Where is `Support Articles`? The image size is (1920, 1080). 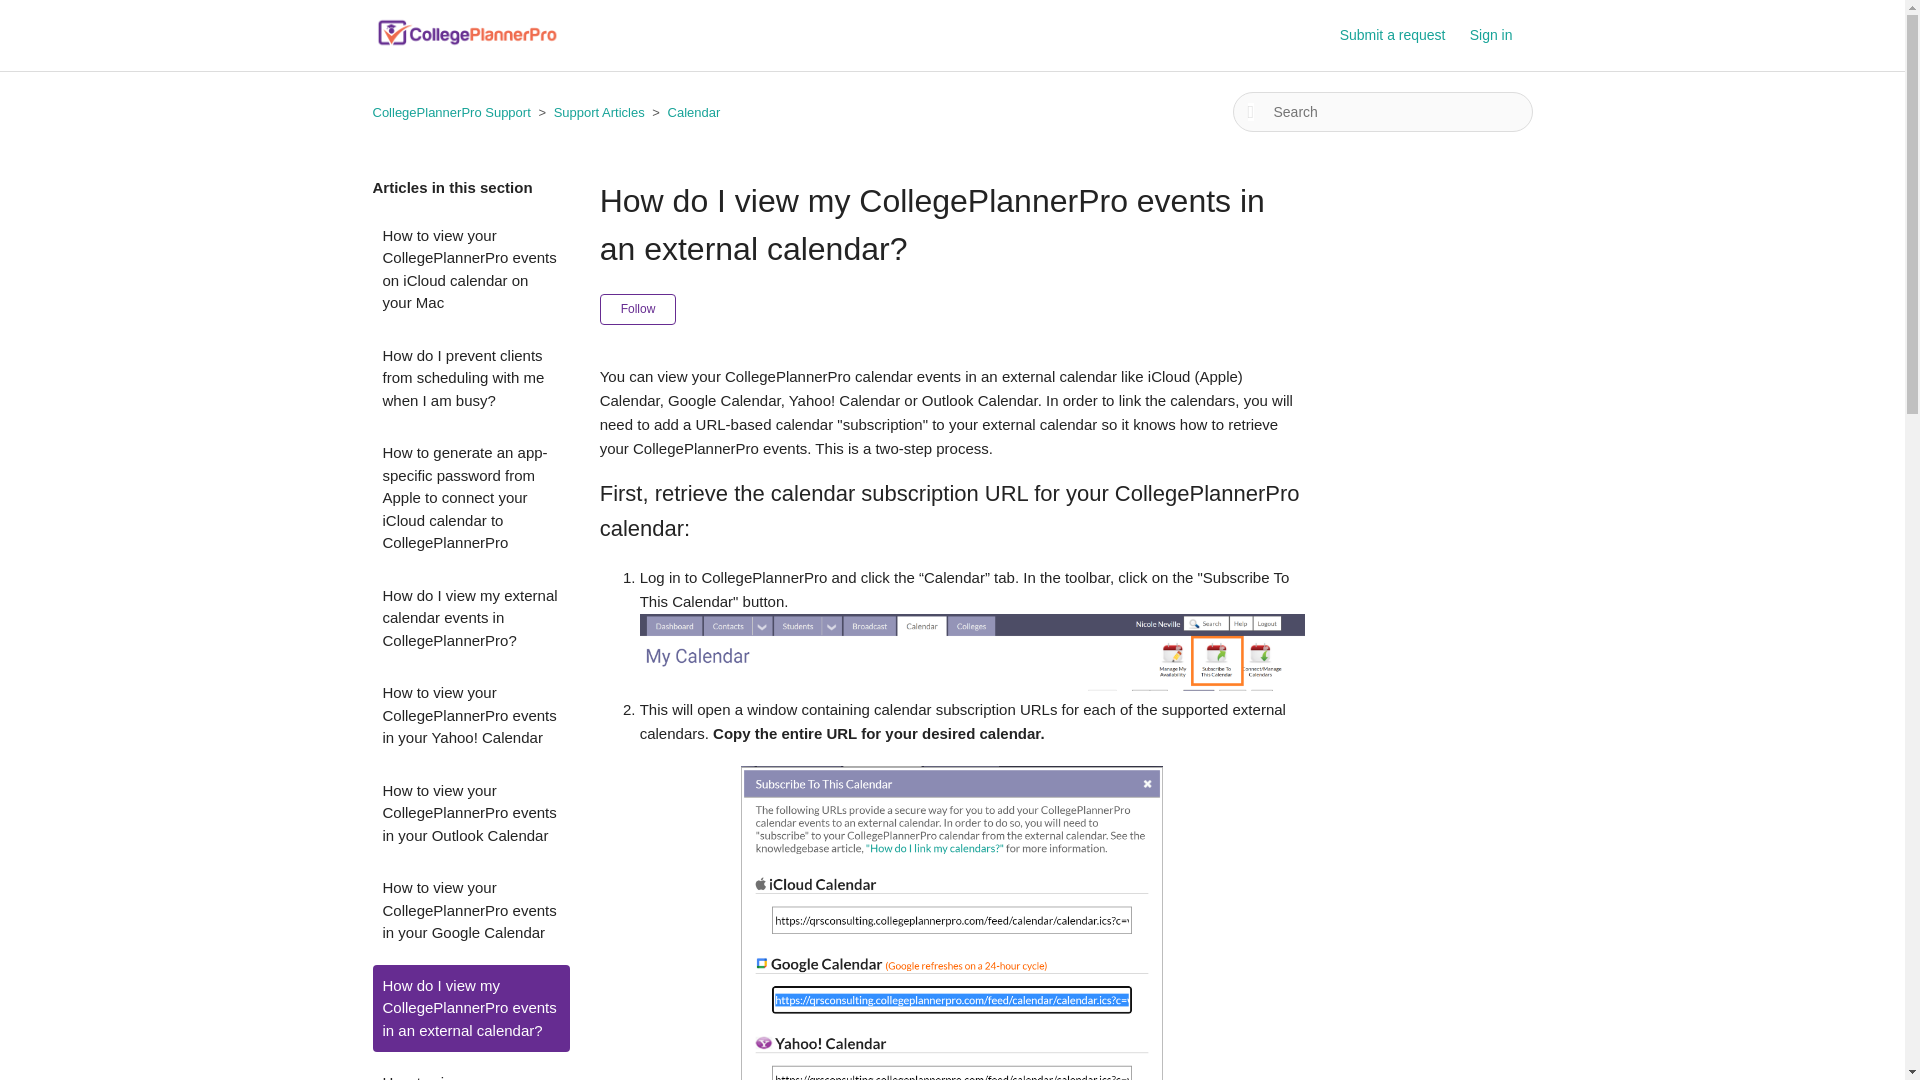
Support Articles is located at coordinates (590, 112).